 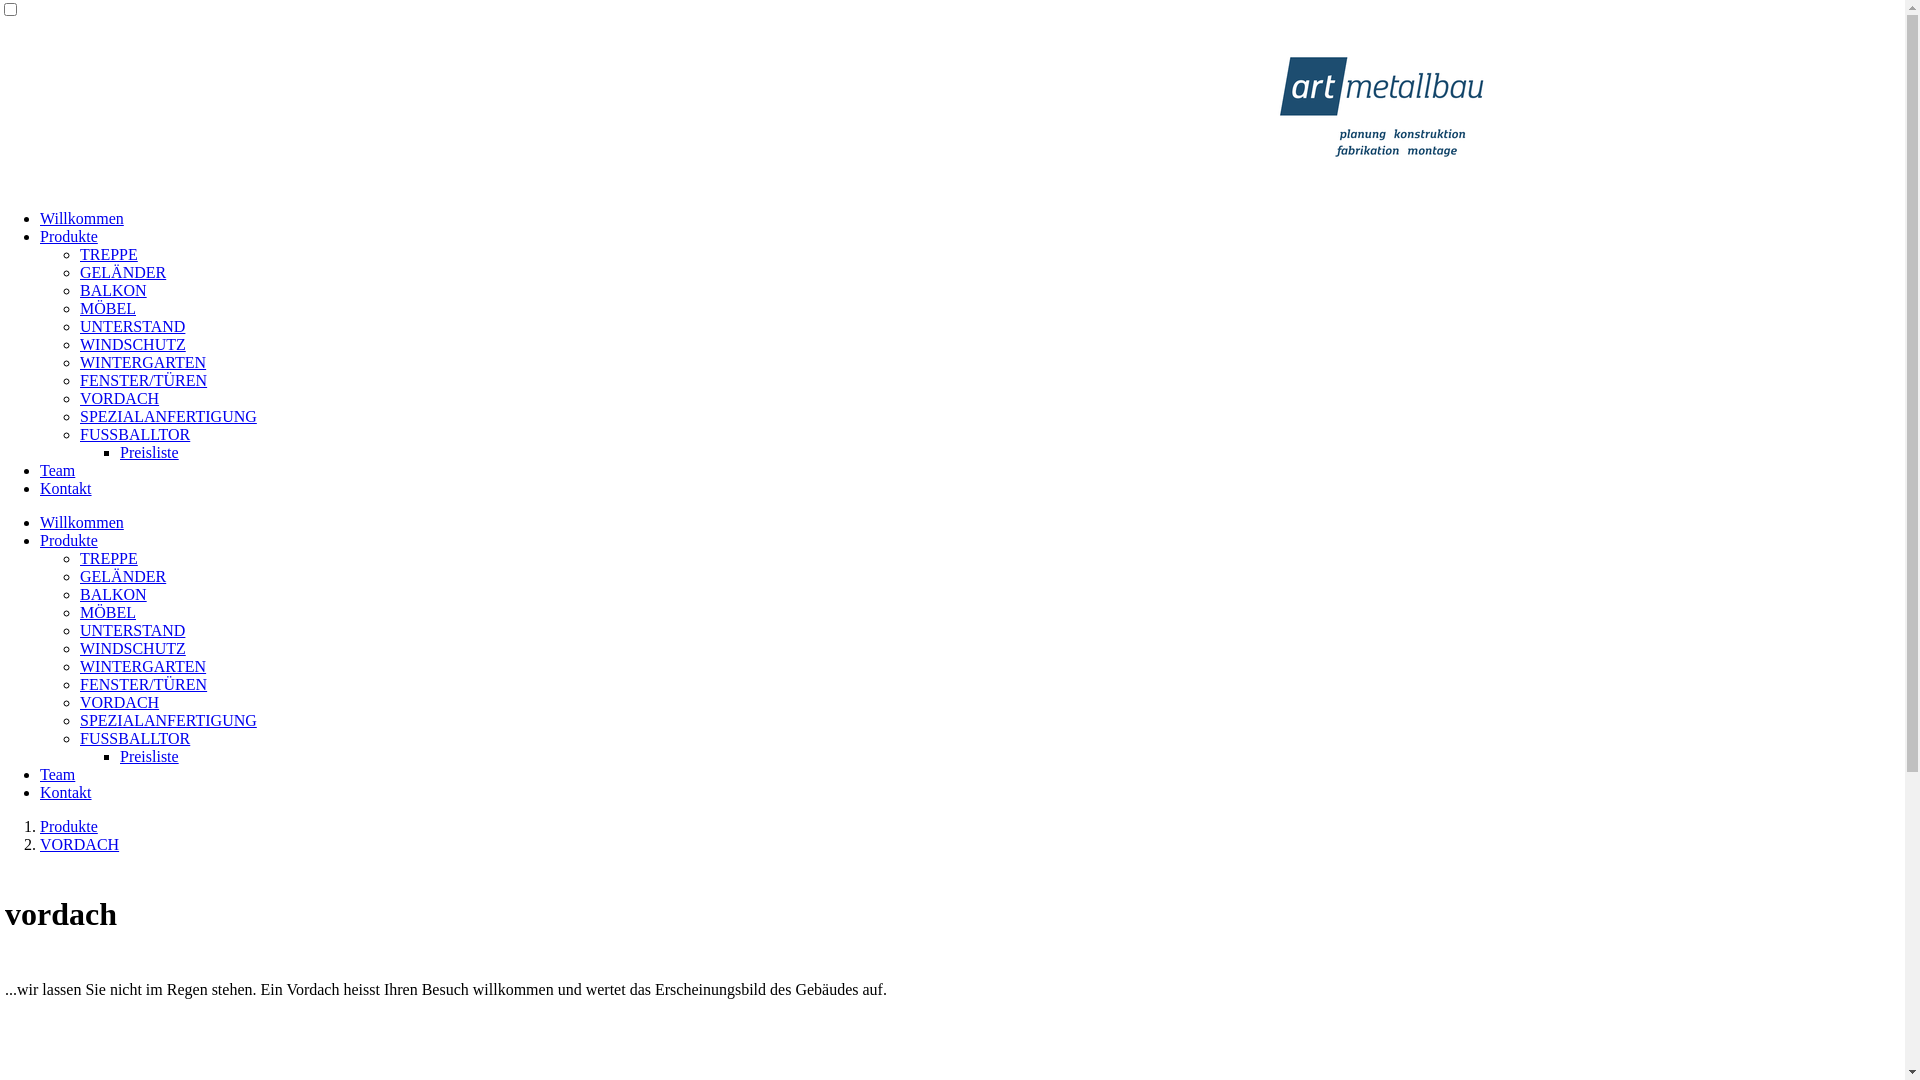 I want to click on WINTERGARTEN, so click(x=143, y=362).